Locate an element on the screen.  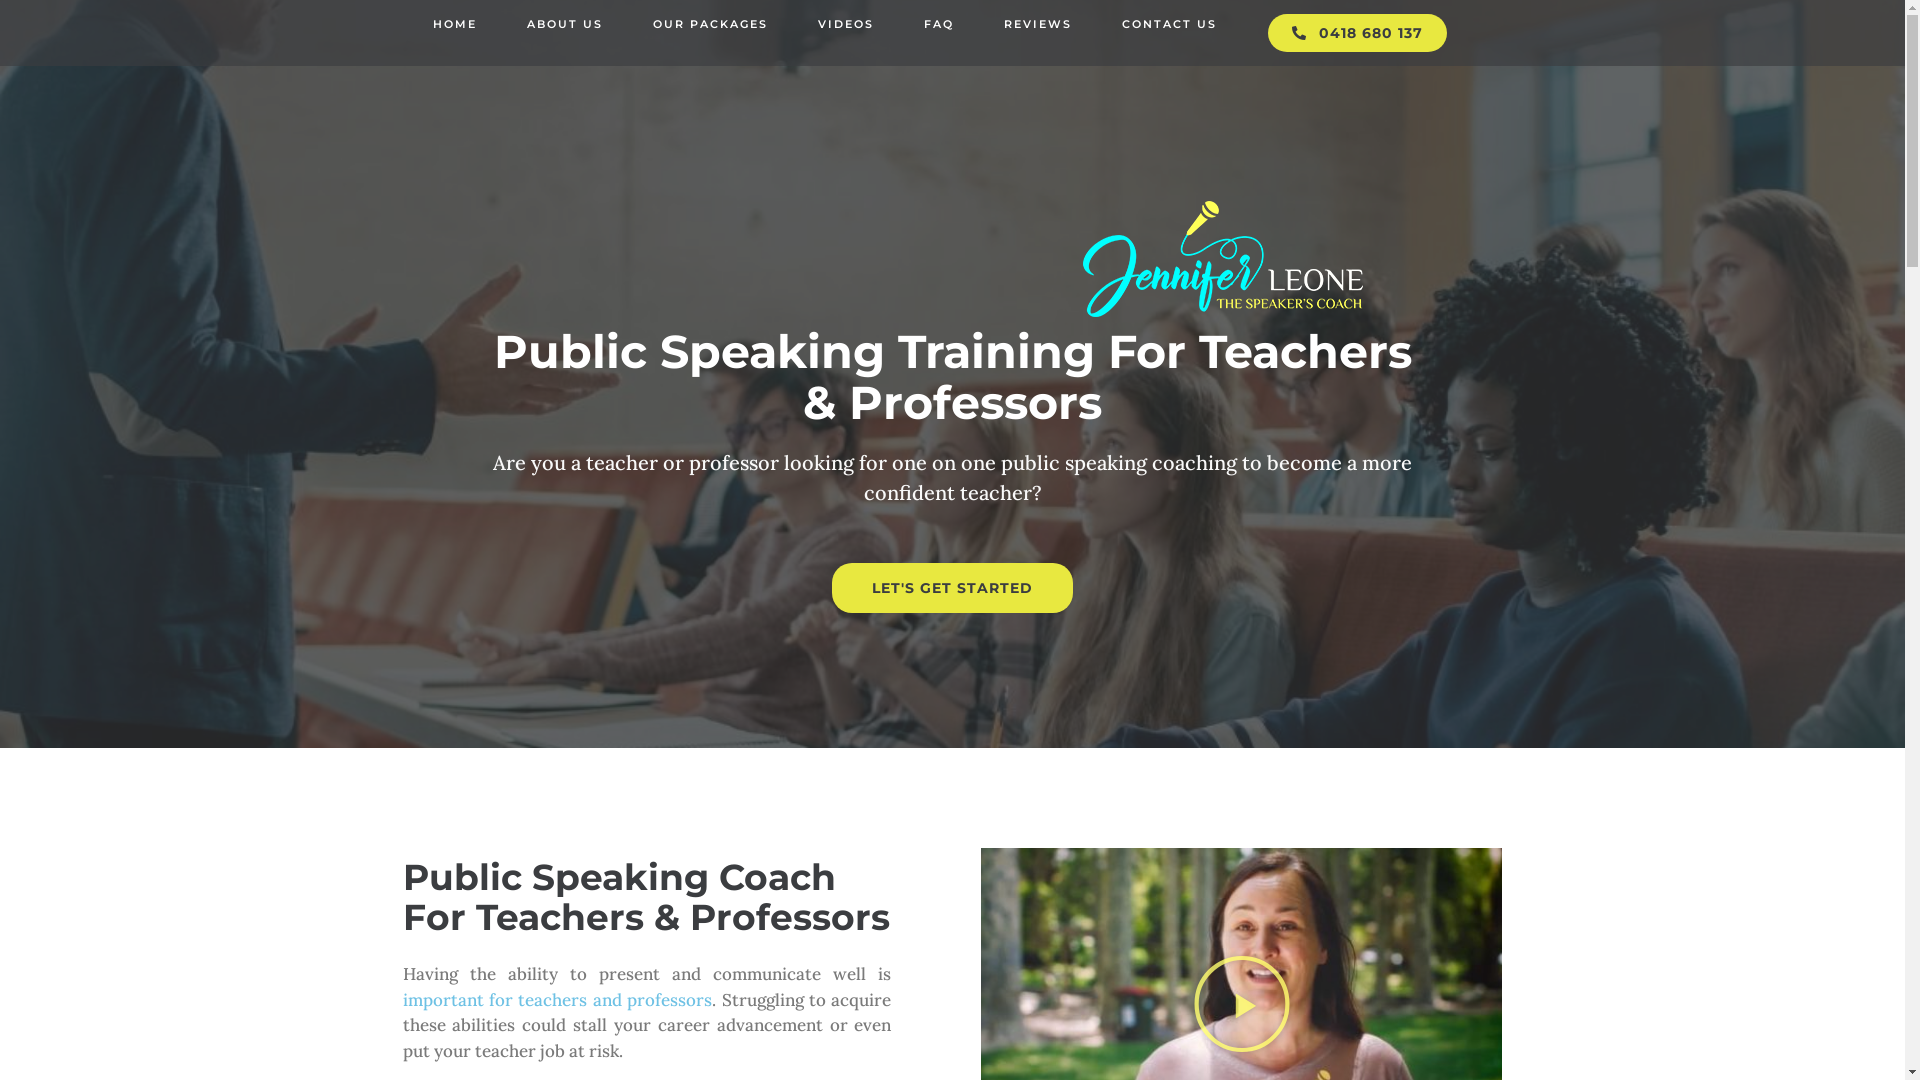
important for teachers and professors is located at coordinates (557, 1000).